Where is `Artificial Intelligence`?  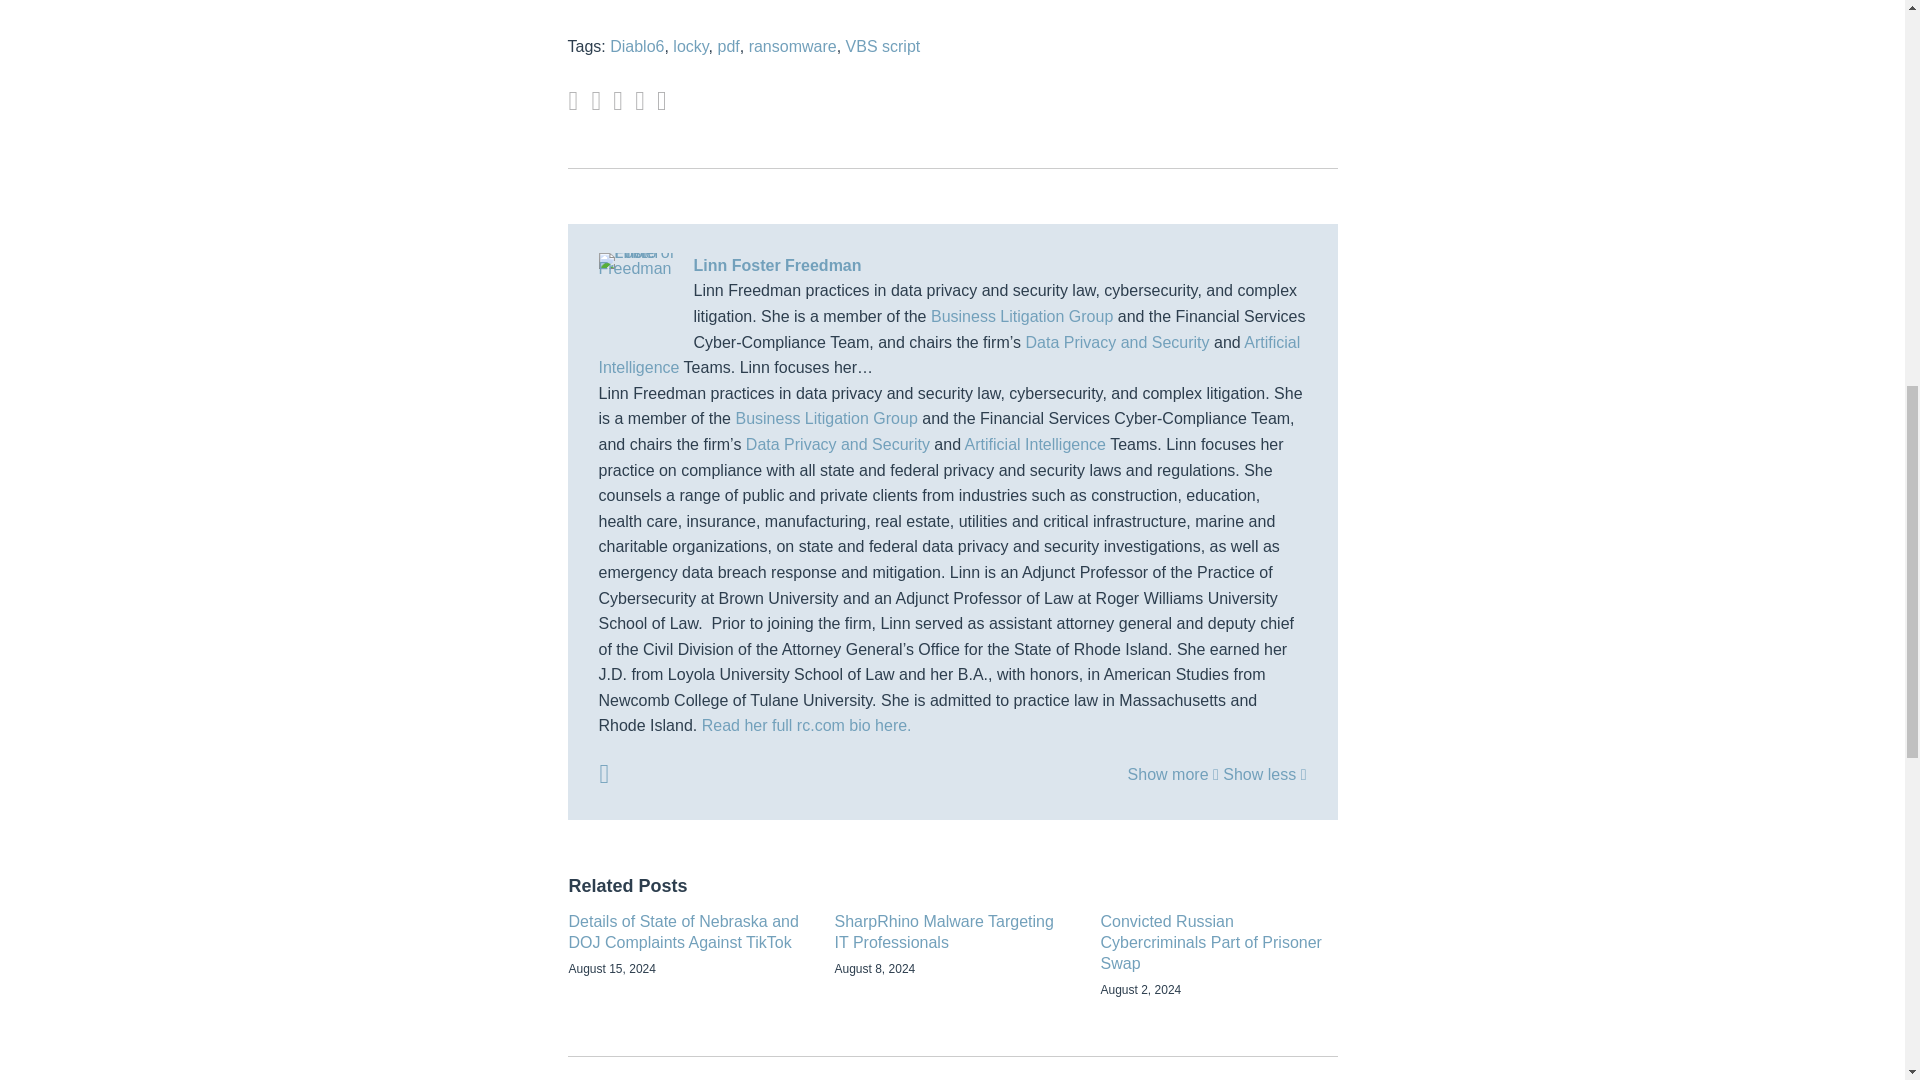
Artificial Intelligence is located at coordinates (948, 354).